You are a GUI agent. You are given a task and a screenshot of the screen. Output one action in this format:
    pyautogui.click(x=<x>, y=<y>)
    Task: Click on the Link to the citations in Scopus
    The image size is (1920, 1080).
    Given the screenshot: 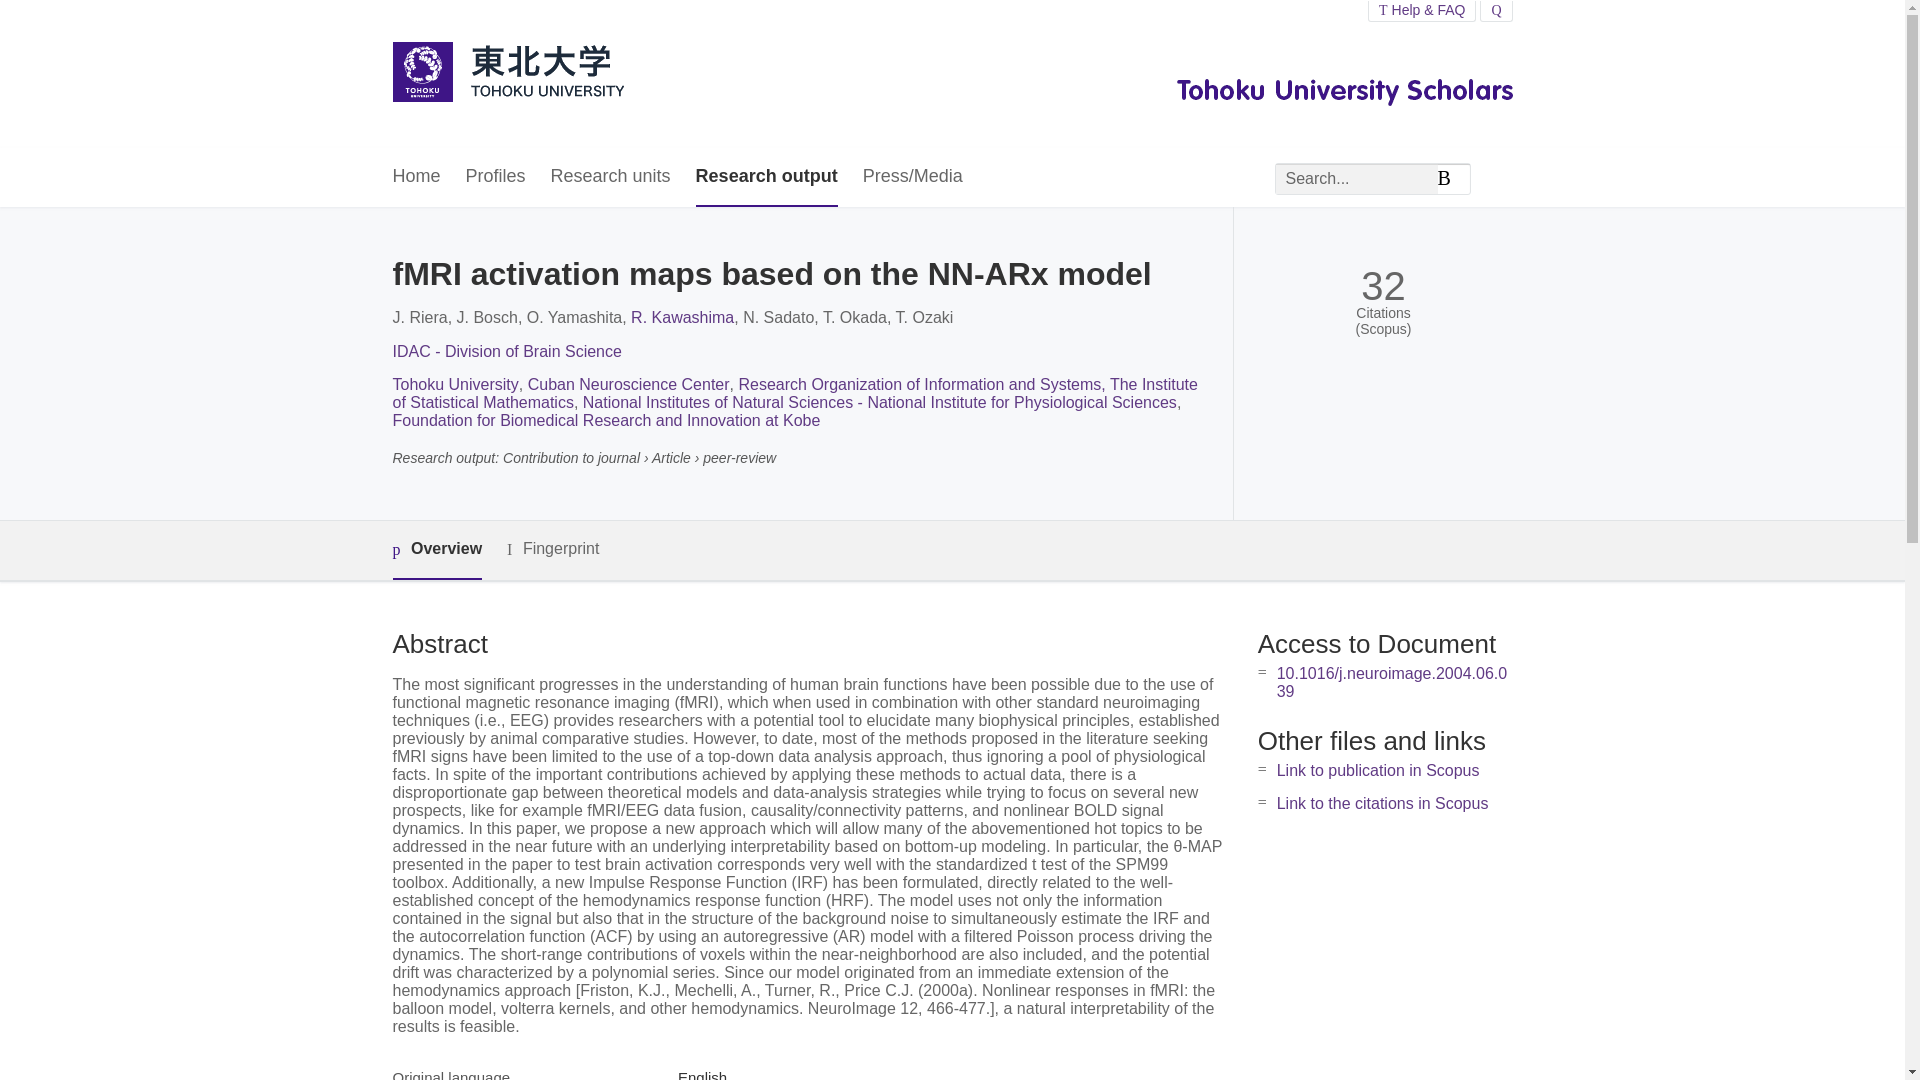 What is the action you would take?
    pyautogui.click(x=1382, y=803)
    